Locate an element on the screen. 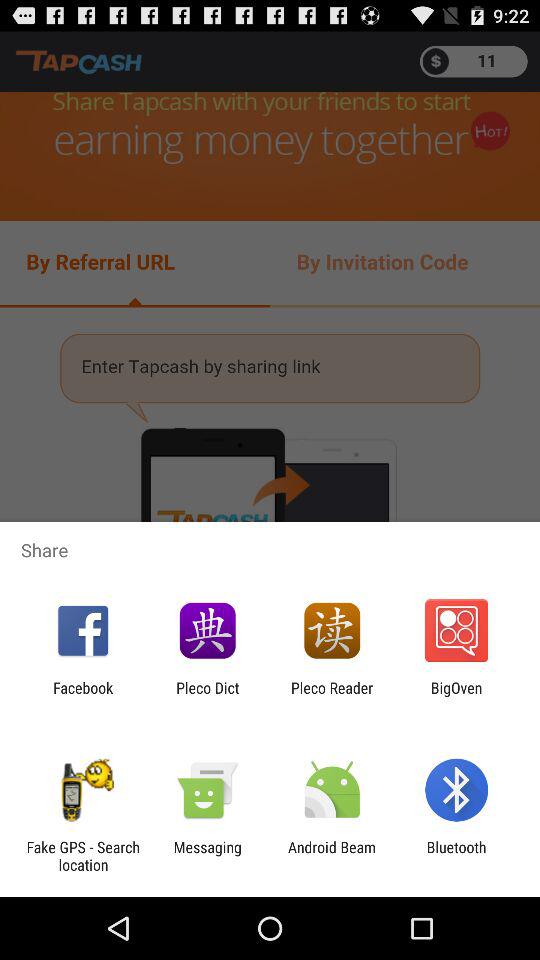 This screenshot has width=540, height=960. open the pleco reader icon is located at coordinates (332, 696).